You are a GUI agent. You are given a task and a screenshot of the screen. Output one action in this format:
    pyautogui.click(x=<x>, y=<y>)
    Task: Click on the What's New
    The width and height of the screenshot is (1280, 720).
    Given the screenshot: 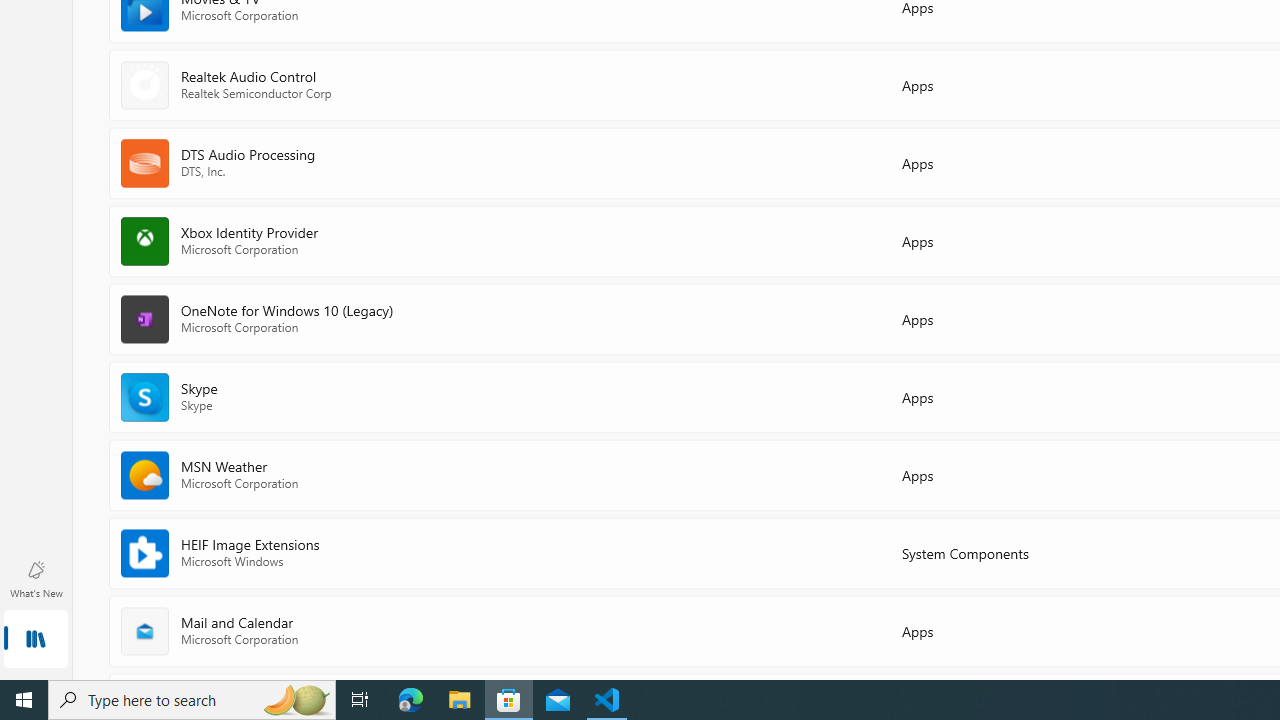 What is the action you would take?
    pyautogui.click(x=36, y=578)
    